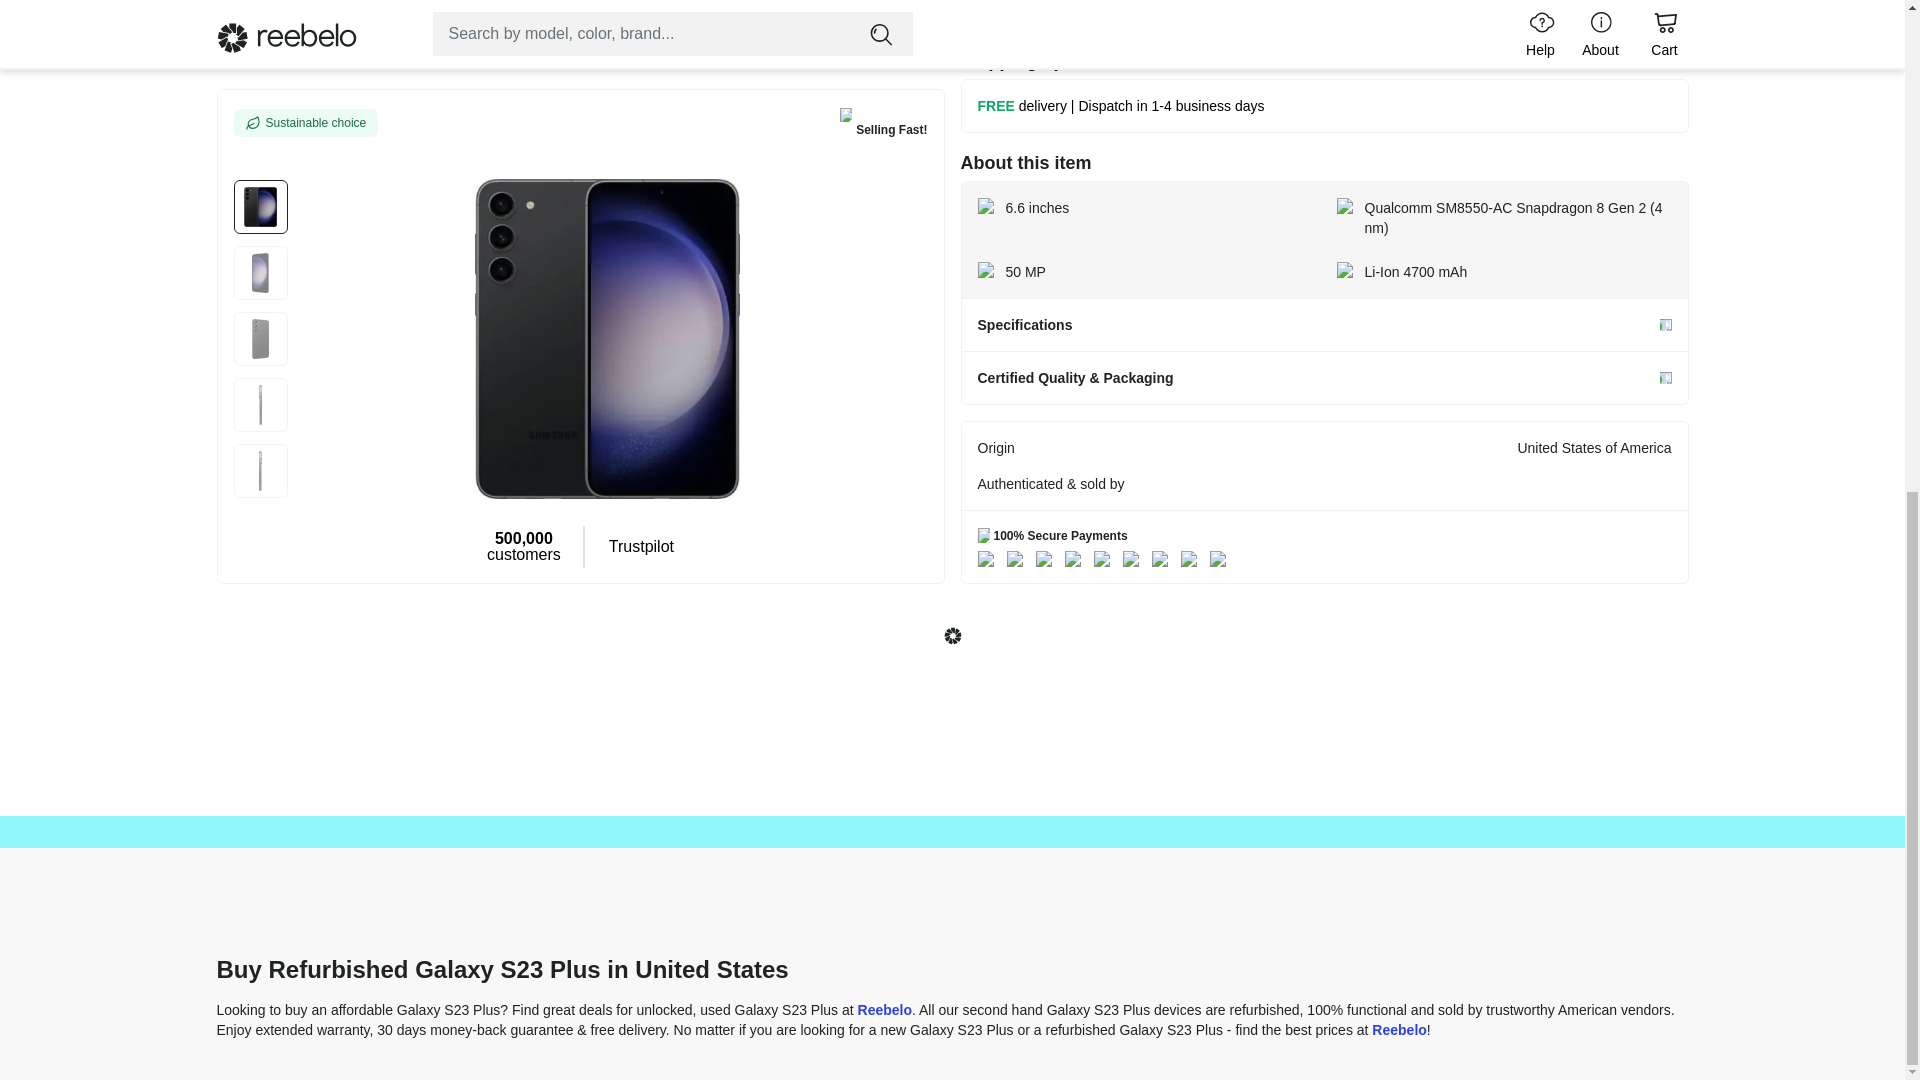  I want to click on PayPal, so click(1222, 558).